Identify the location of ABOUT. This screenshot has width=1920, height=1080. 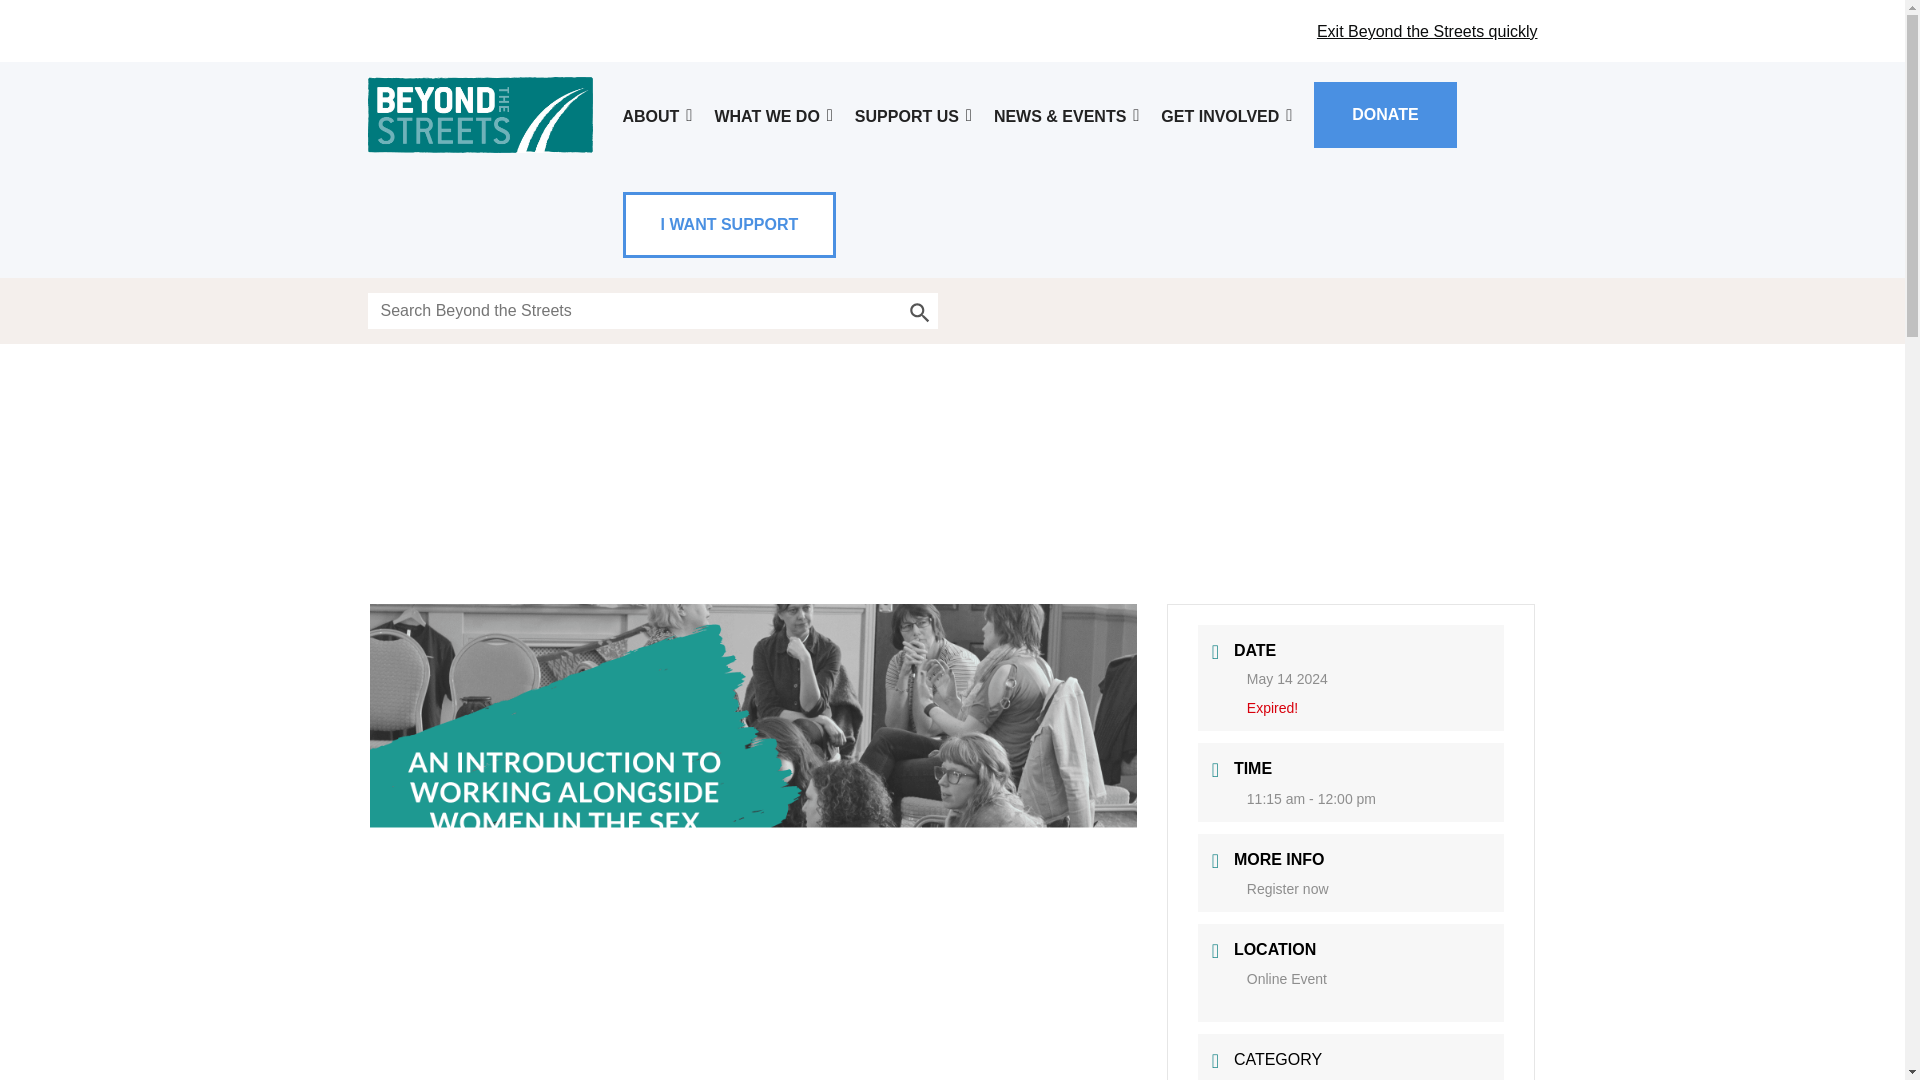
(658, 116).